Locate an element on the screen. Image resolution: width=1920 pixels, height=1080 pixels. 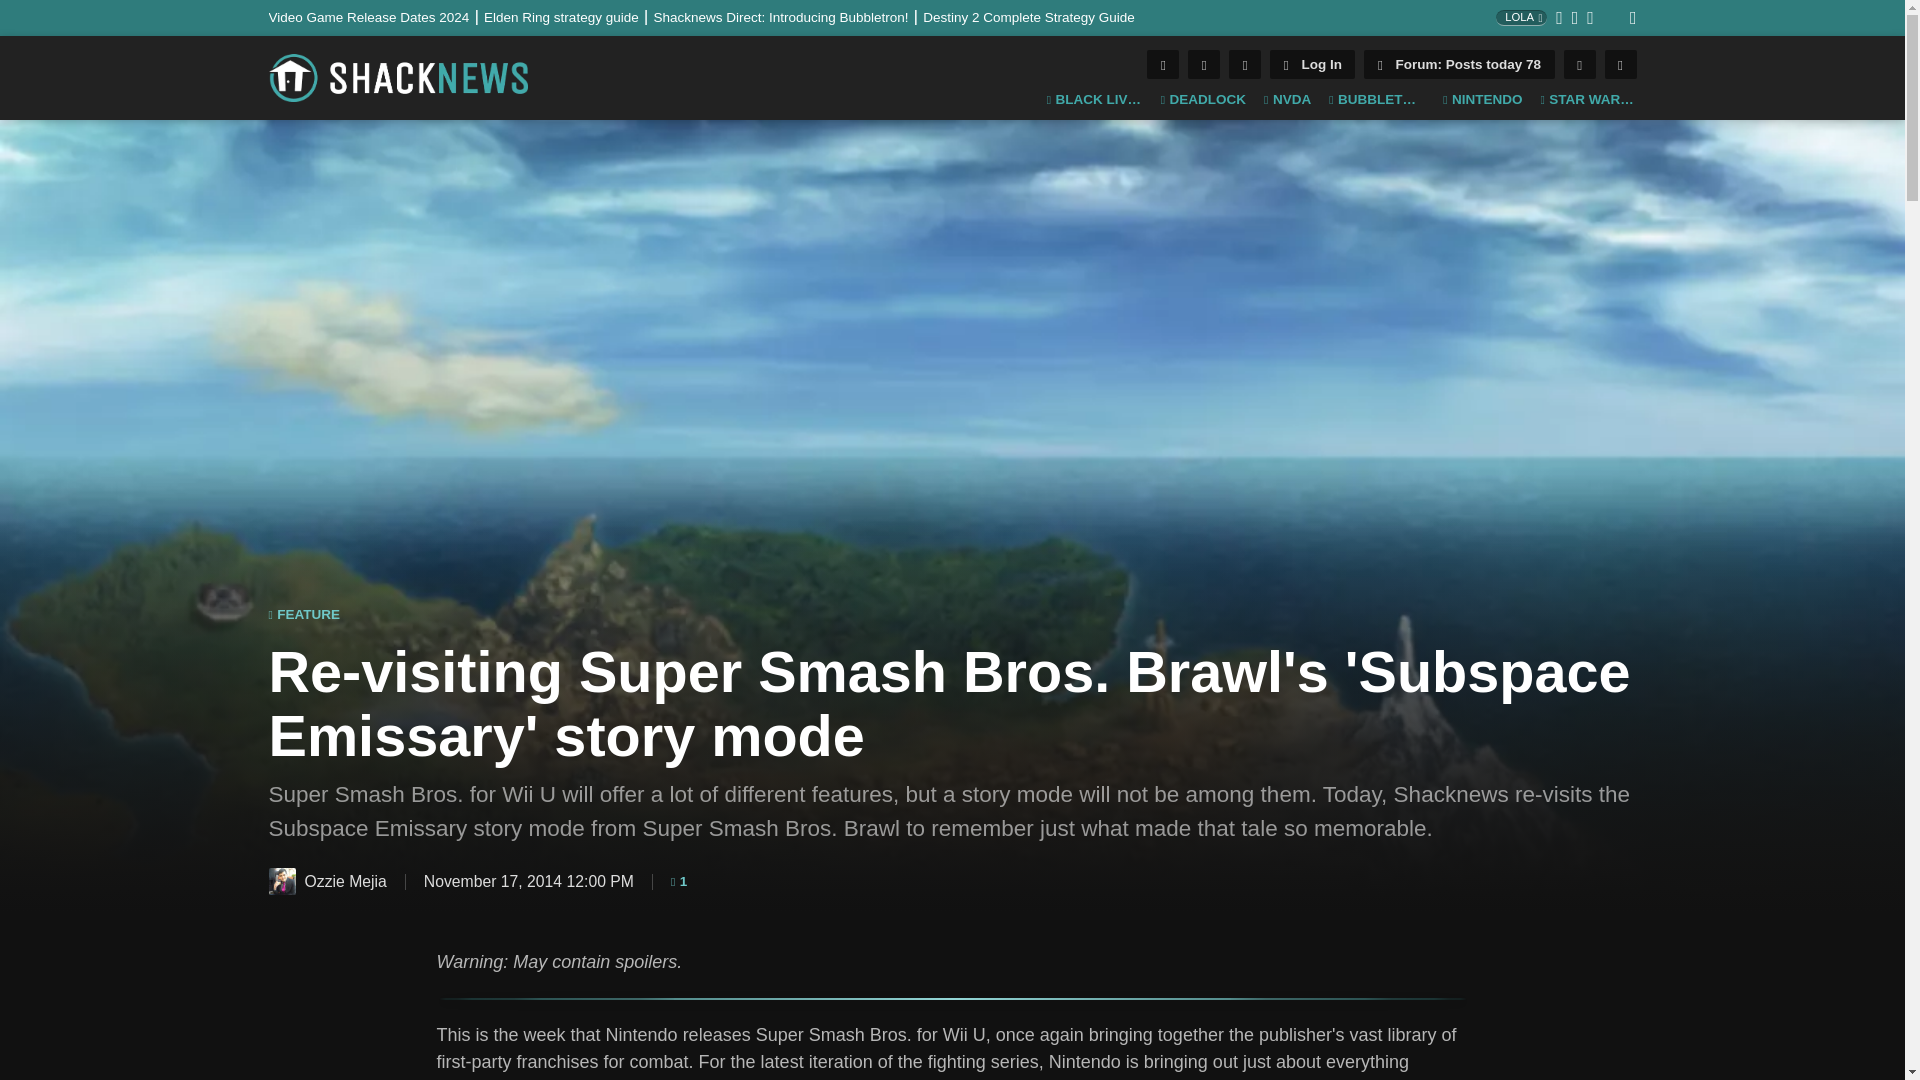
Ozzie Mejia is located at coordinates (282, 882).